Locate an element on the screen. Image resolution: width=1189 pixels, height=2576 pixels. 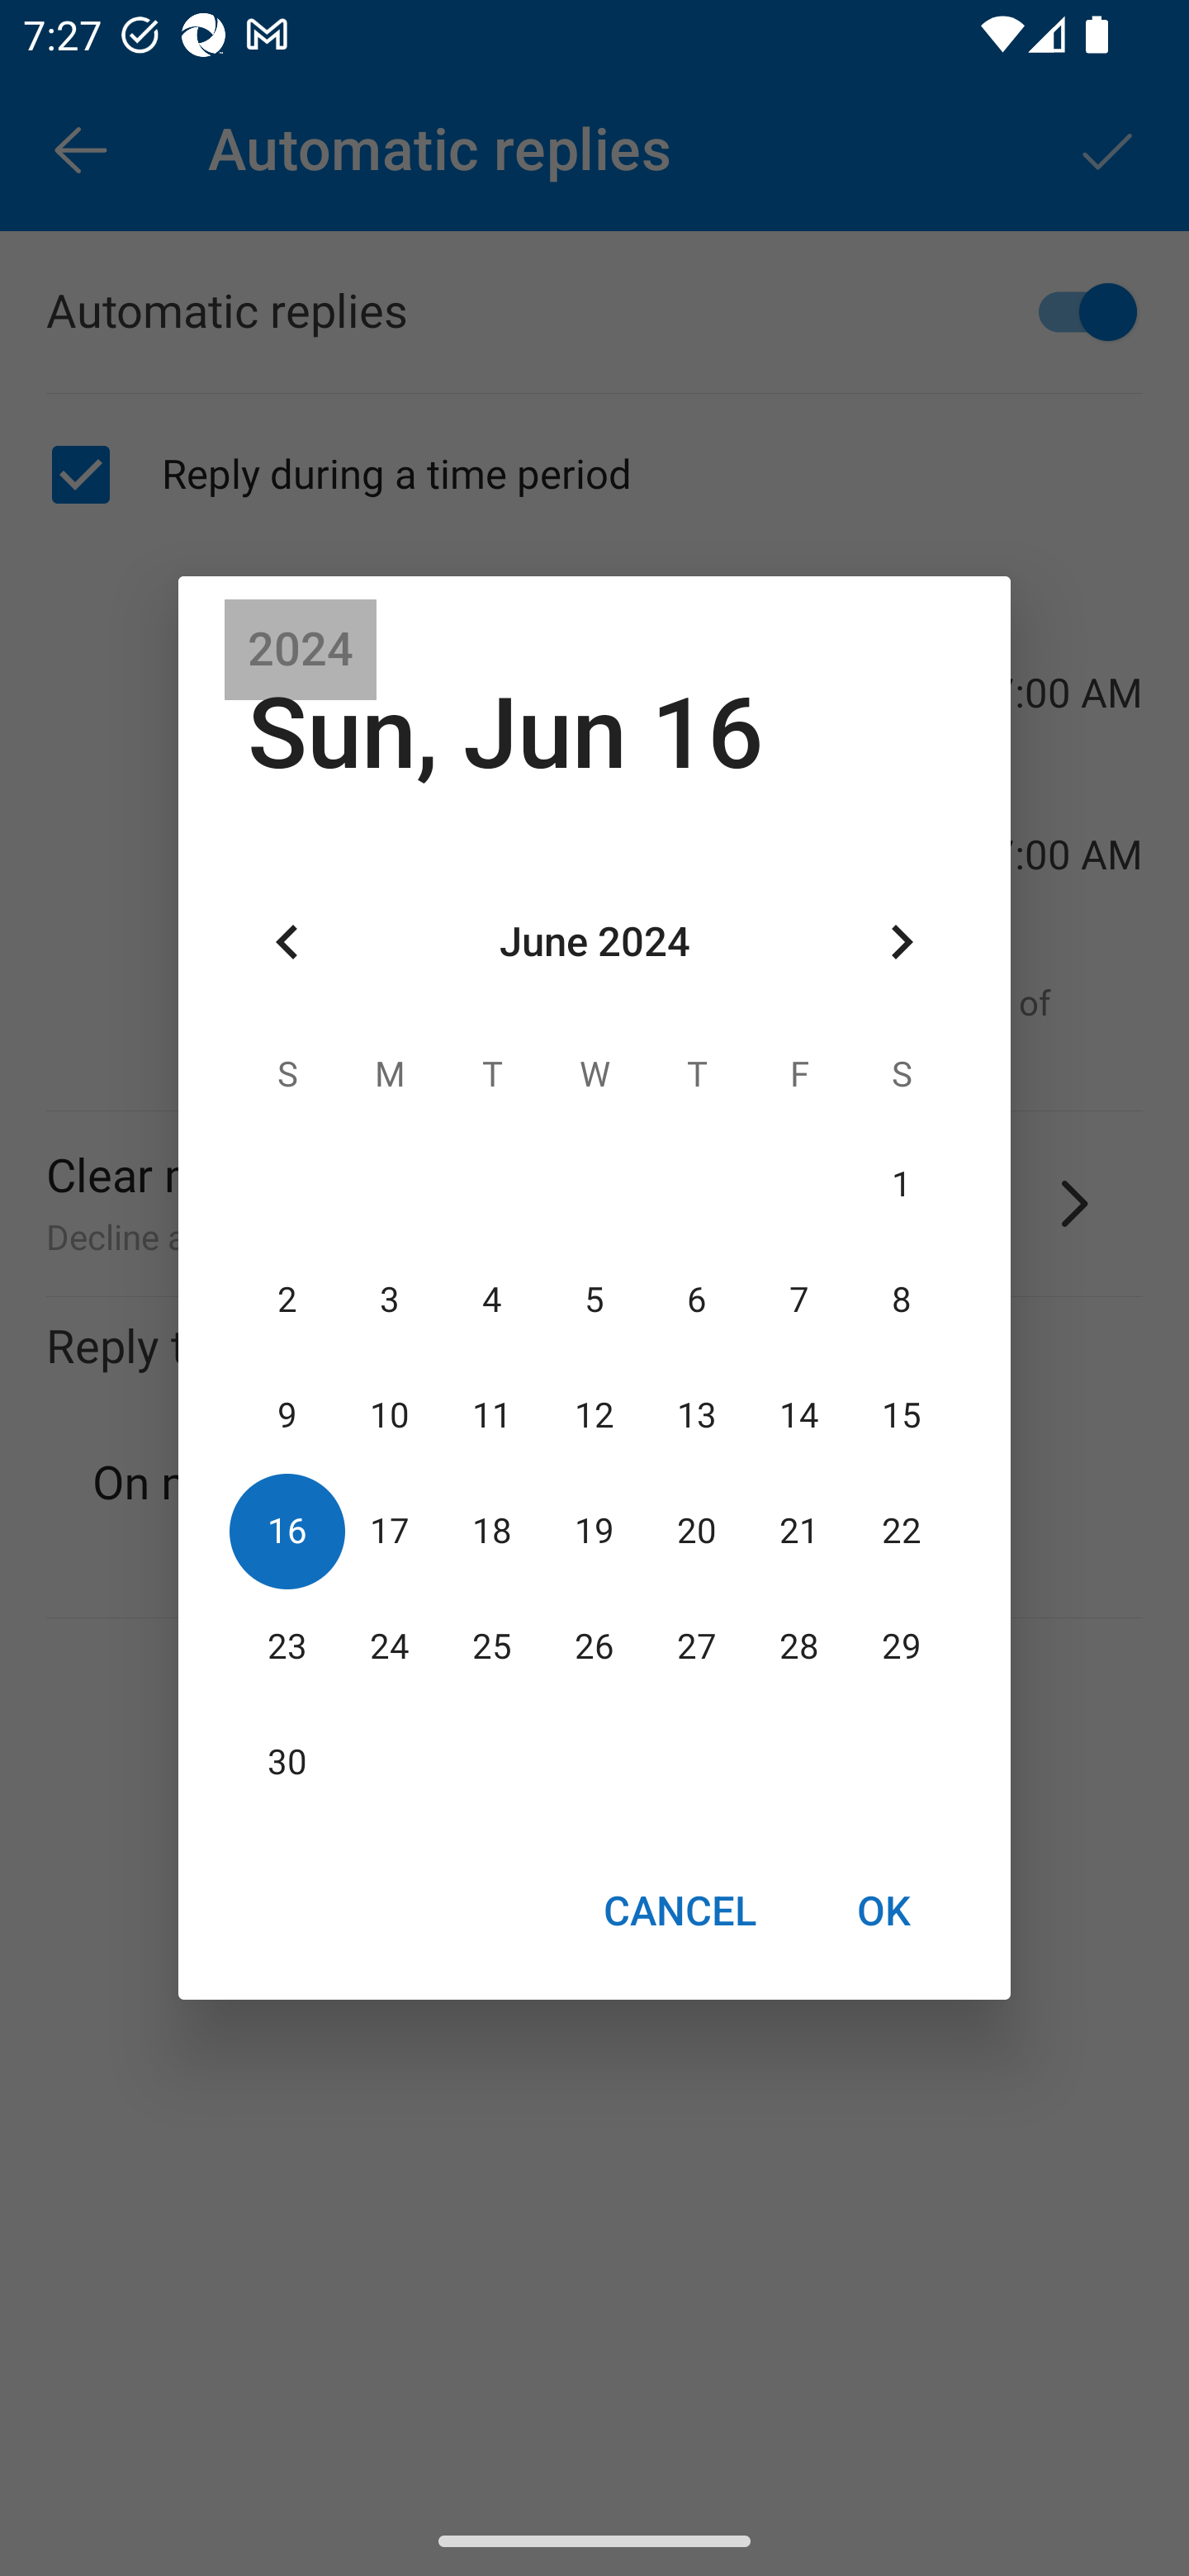
2 02 June 2024 is located at coordinates (287, 1300).